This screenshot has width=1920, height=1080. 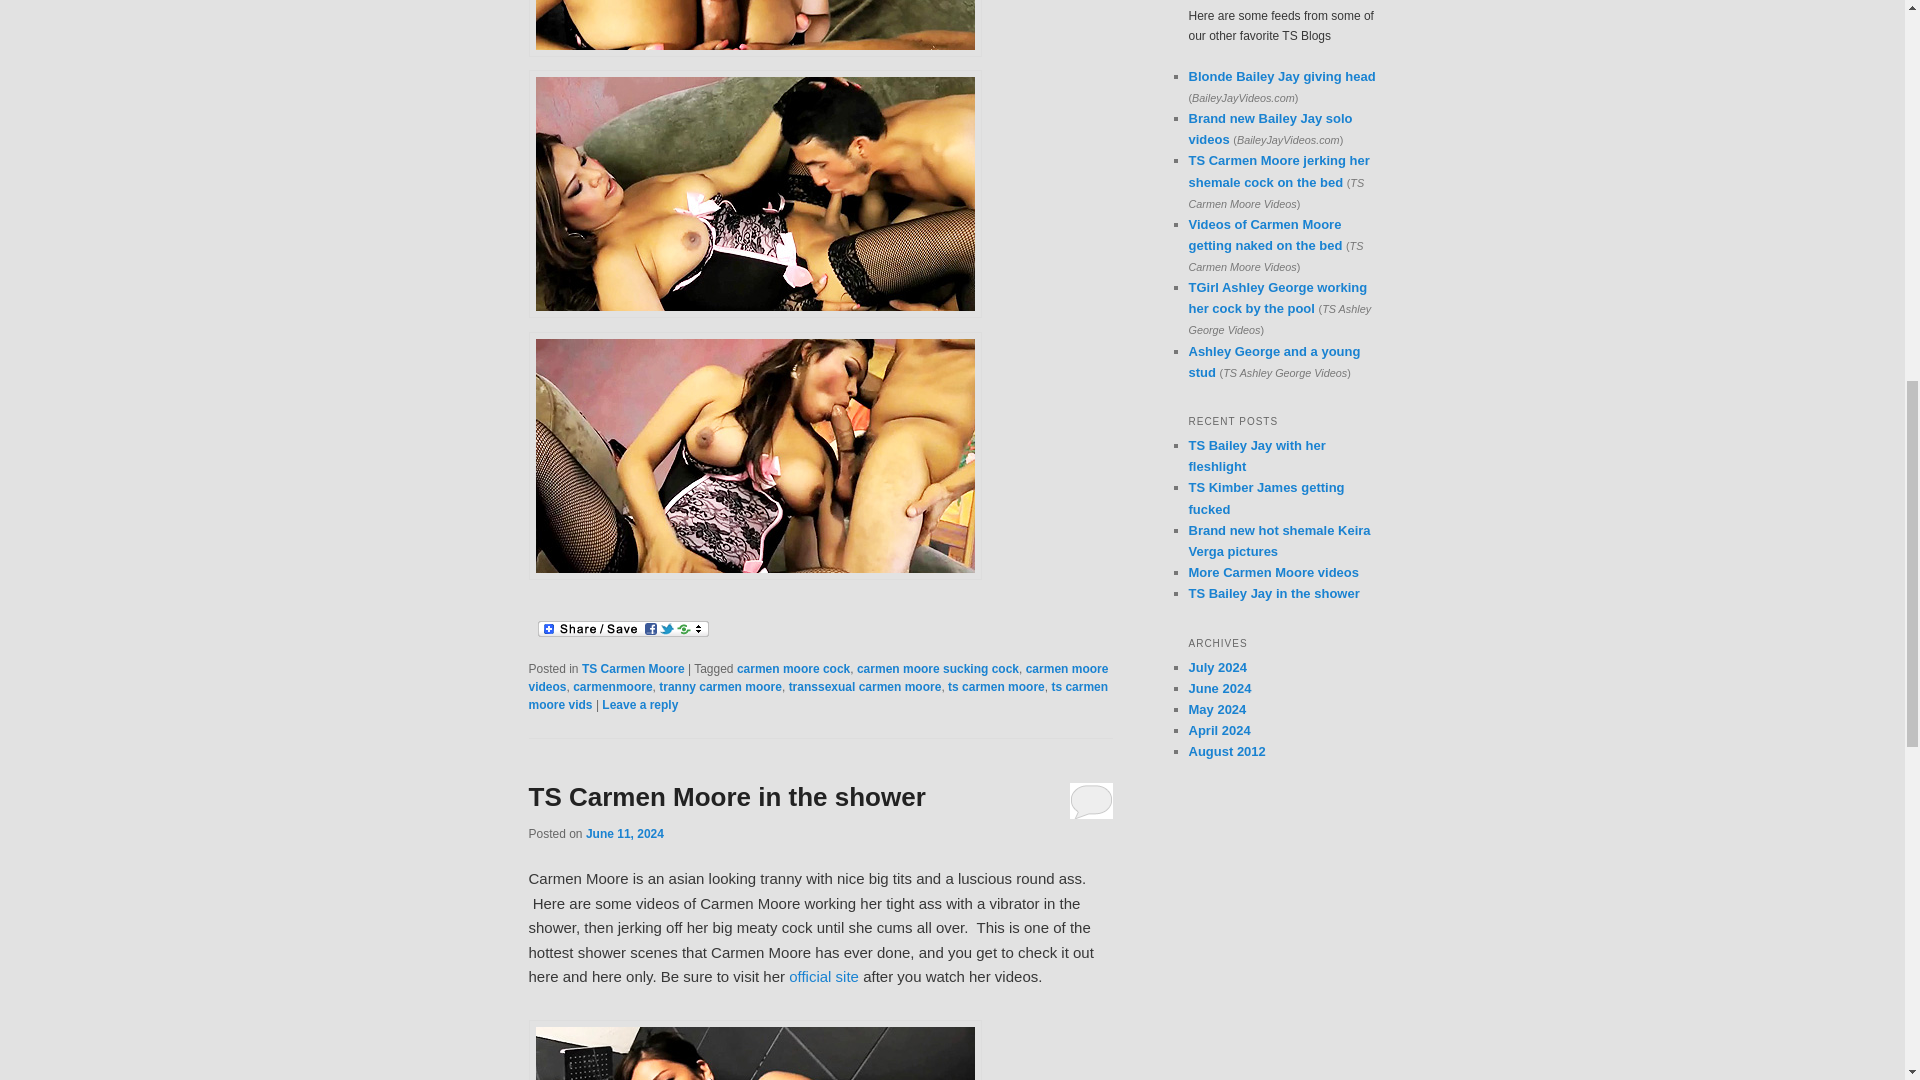 What do you see at coordinates (938, 669) in the screenshot?
I see `carmen moore sucking cock` at bounding box center [938, 669].